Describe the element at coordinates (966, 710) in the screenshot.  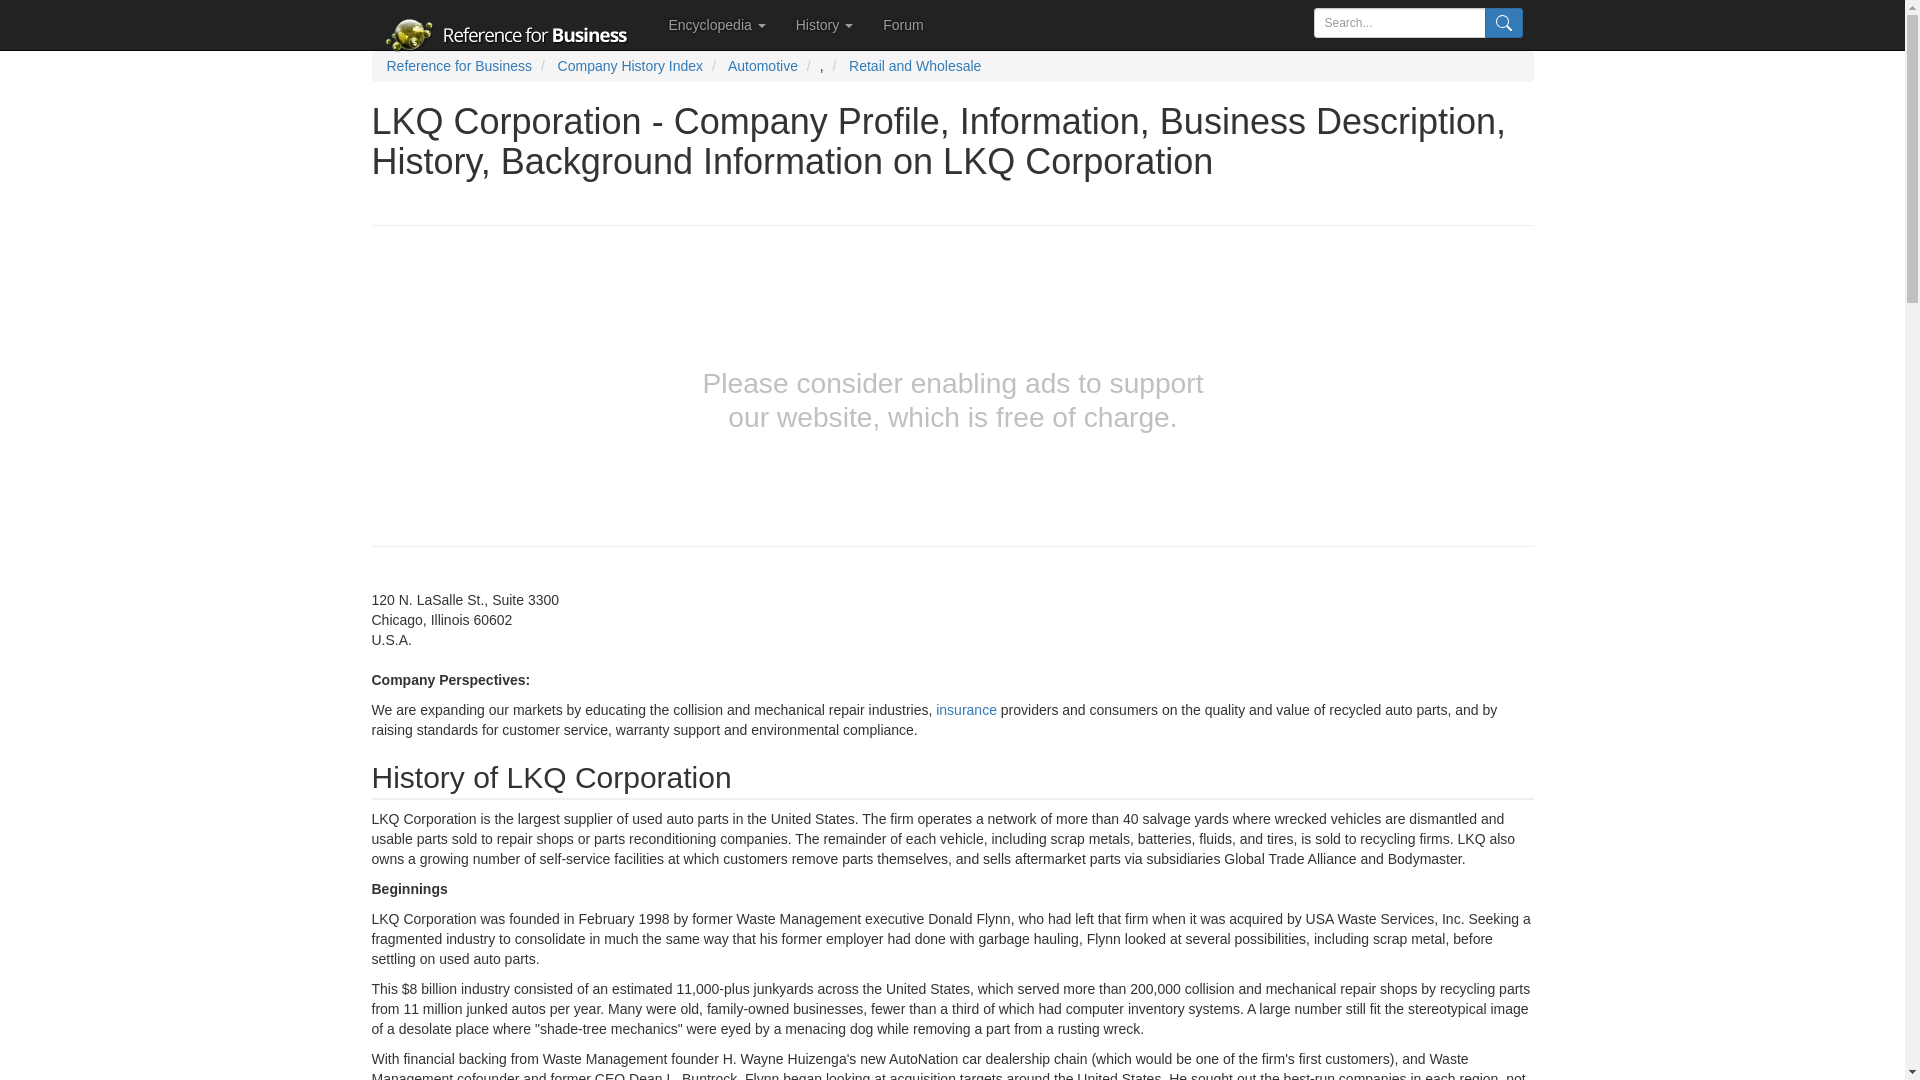
I see `View 'insurance' definition from Wikipedia` at that location.